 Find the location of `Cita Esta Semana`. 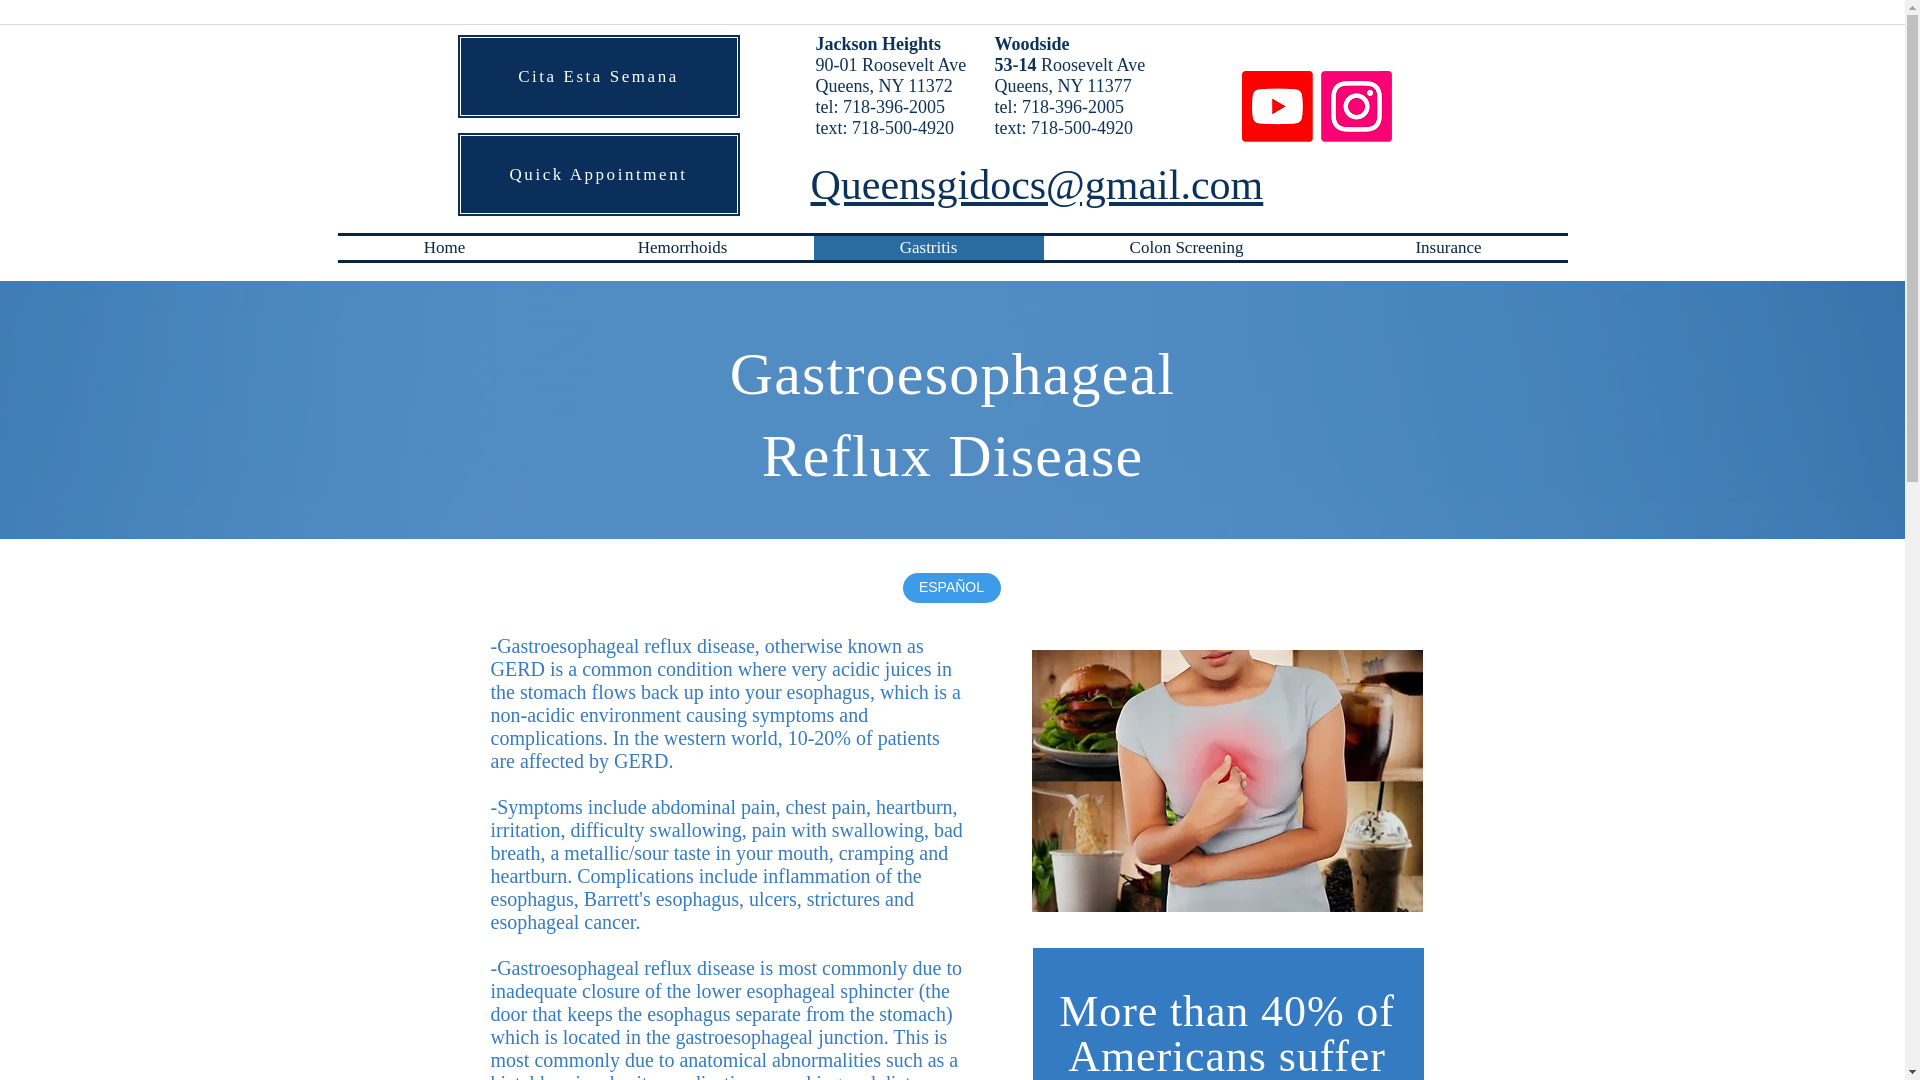

Cita Esta Semana is located at coordinates (598, 76).